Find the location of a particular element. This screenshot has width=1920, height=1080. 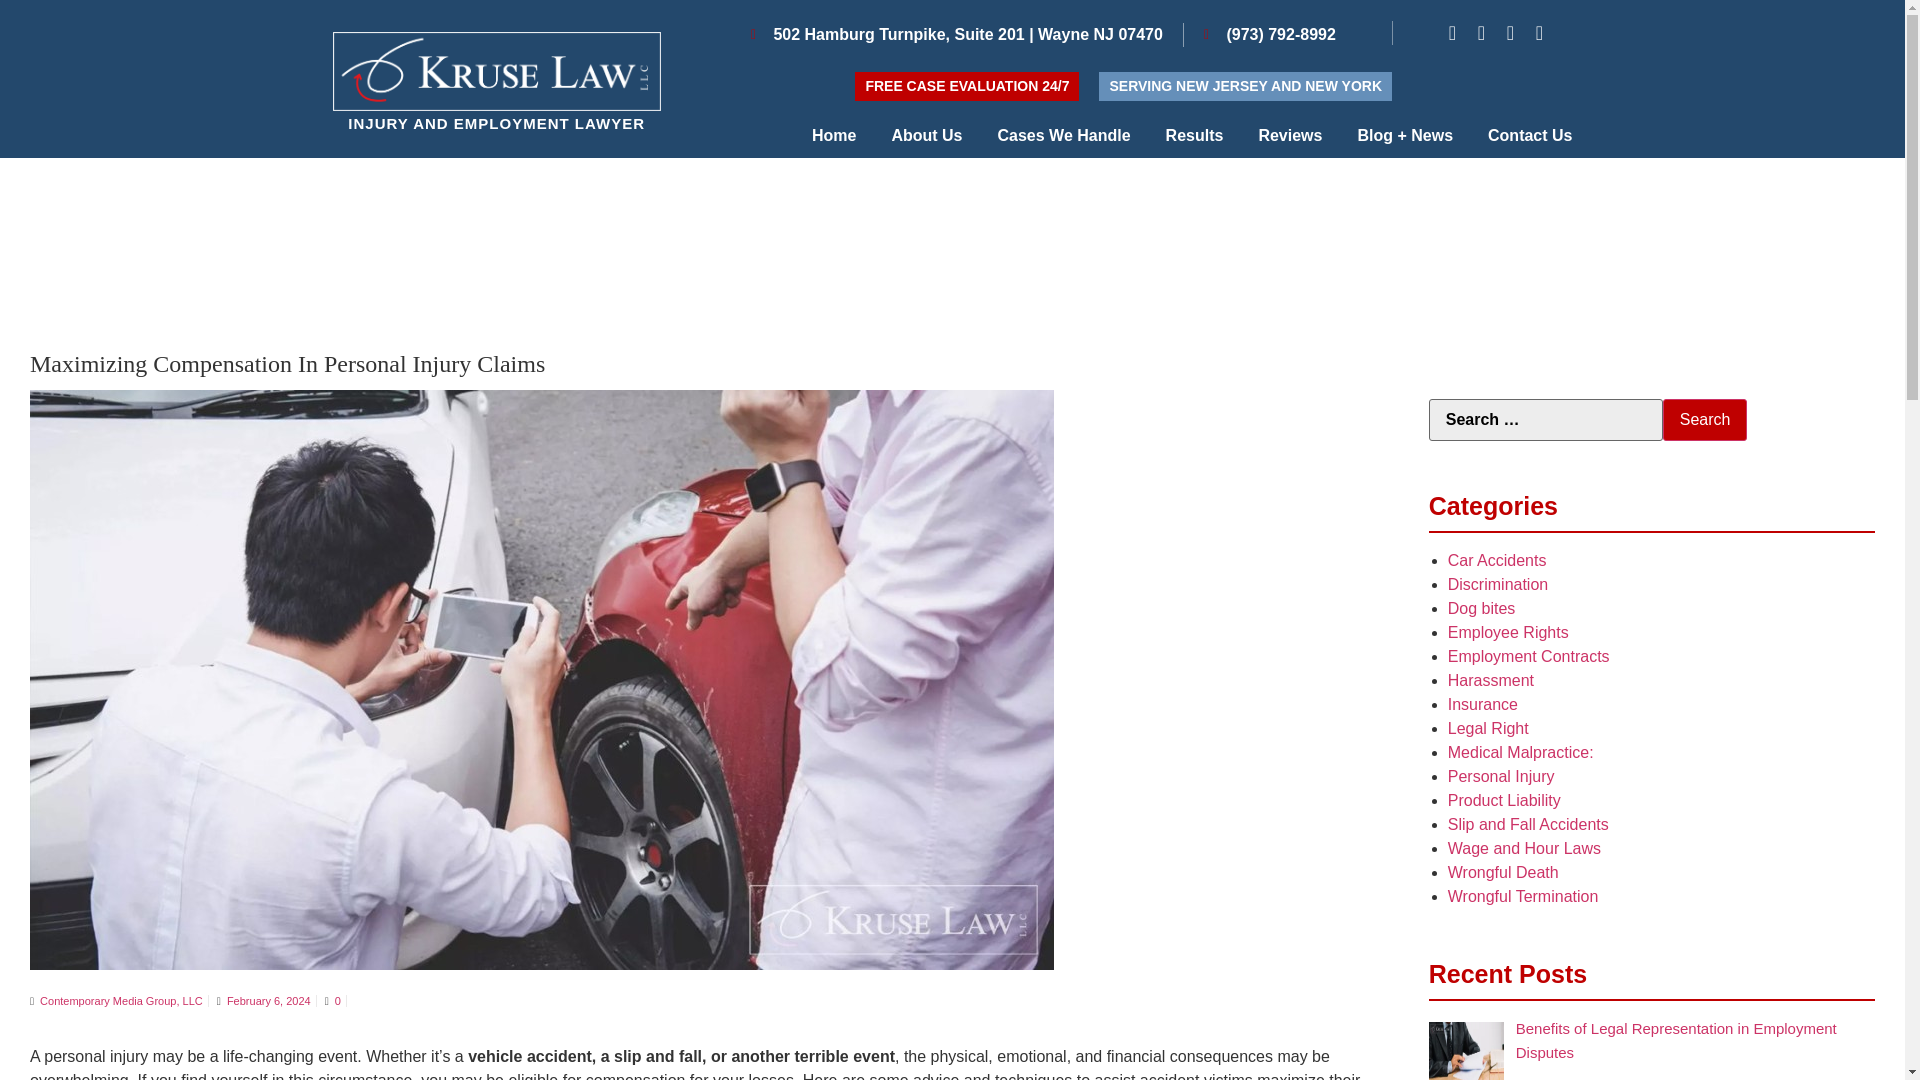

February 6, 2024 is located at coordinates (268, 1000).